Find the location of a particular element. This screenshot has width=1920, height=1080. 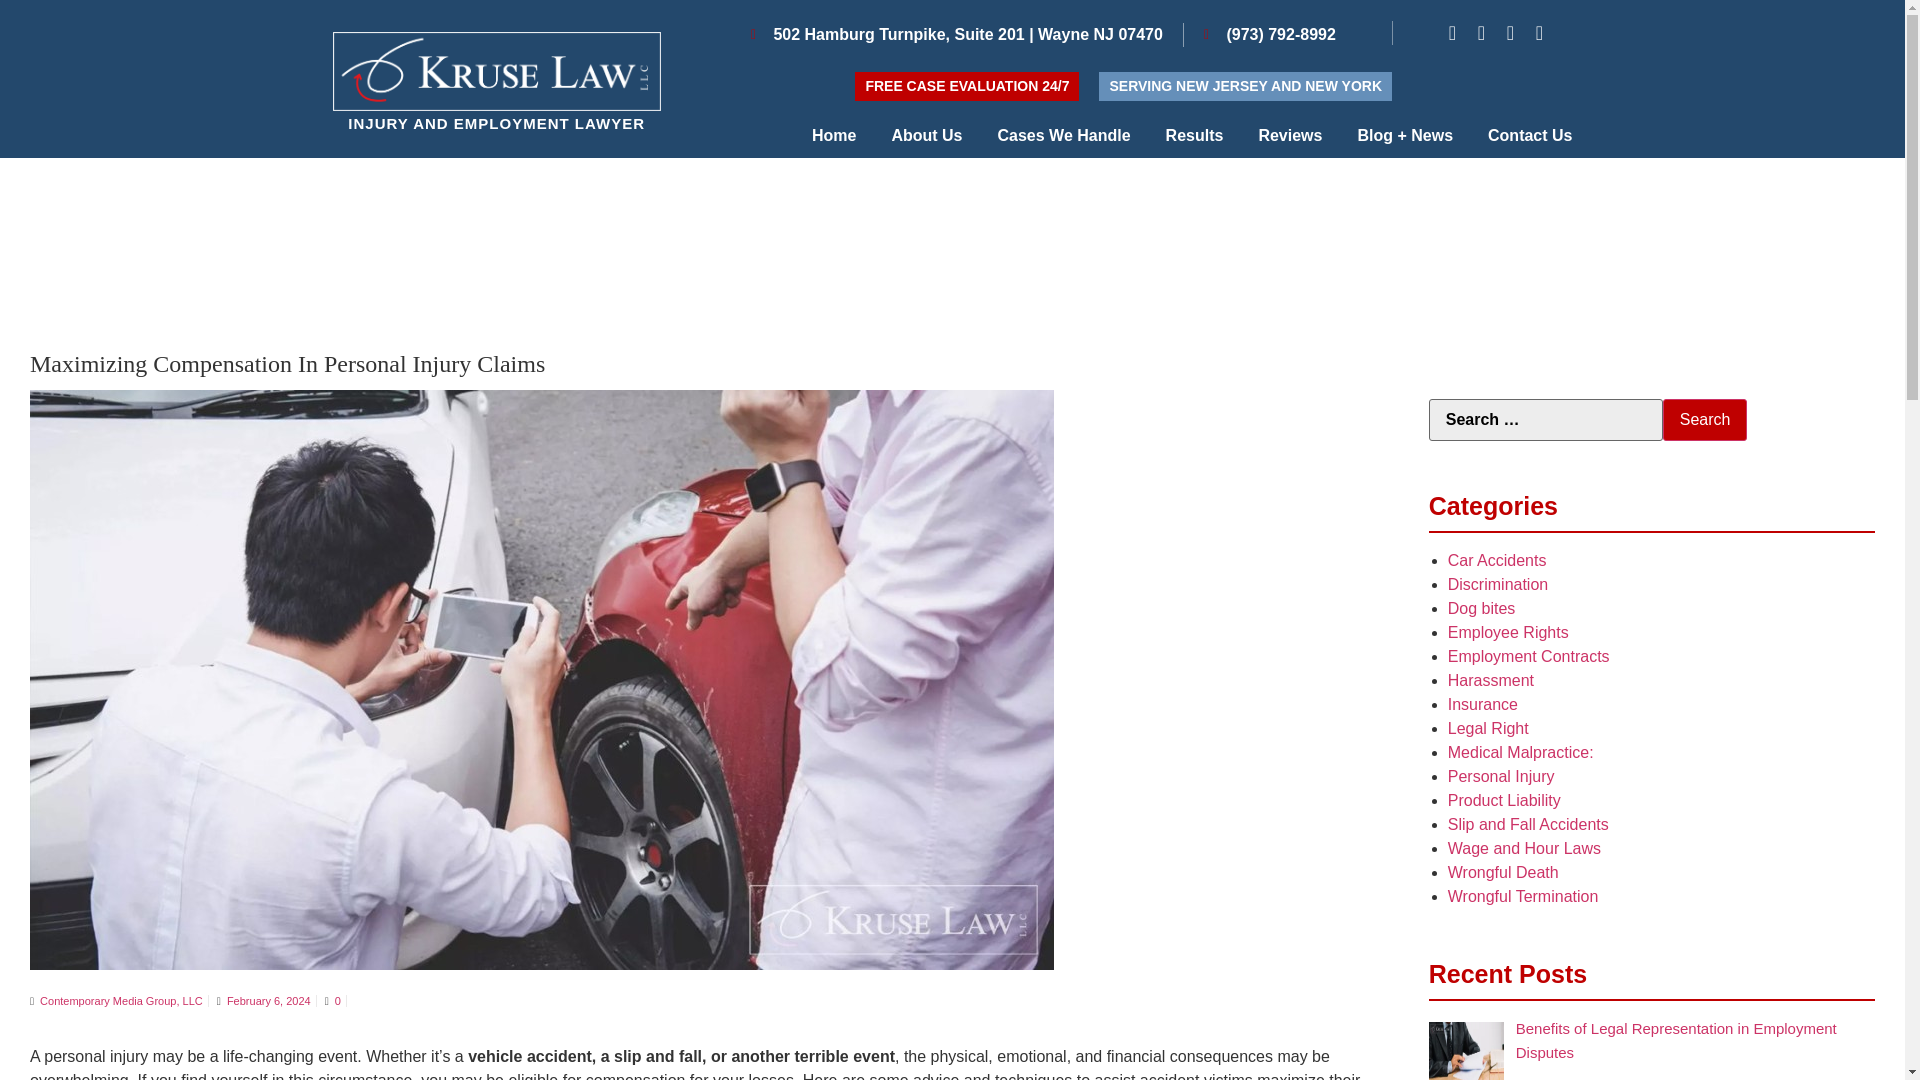

February 6, 2024 is located at coordinates (268, 1000).